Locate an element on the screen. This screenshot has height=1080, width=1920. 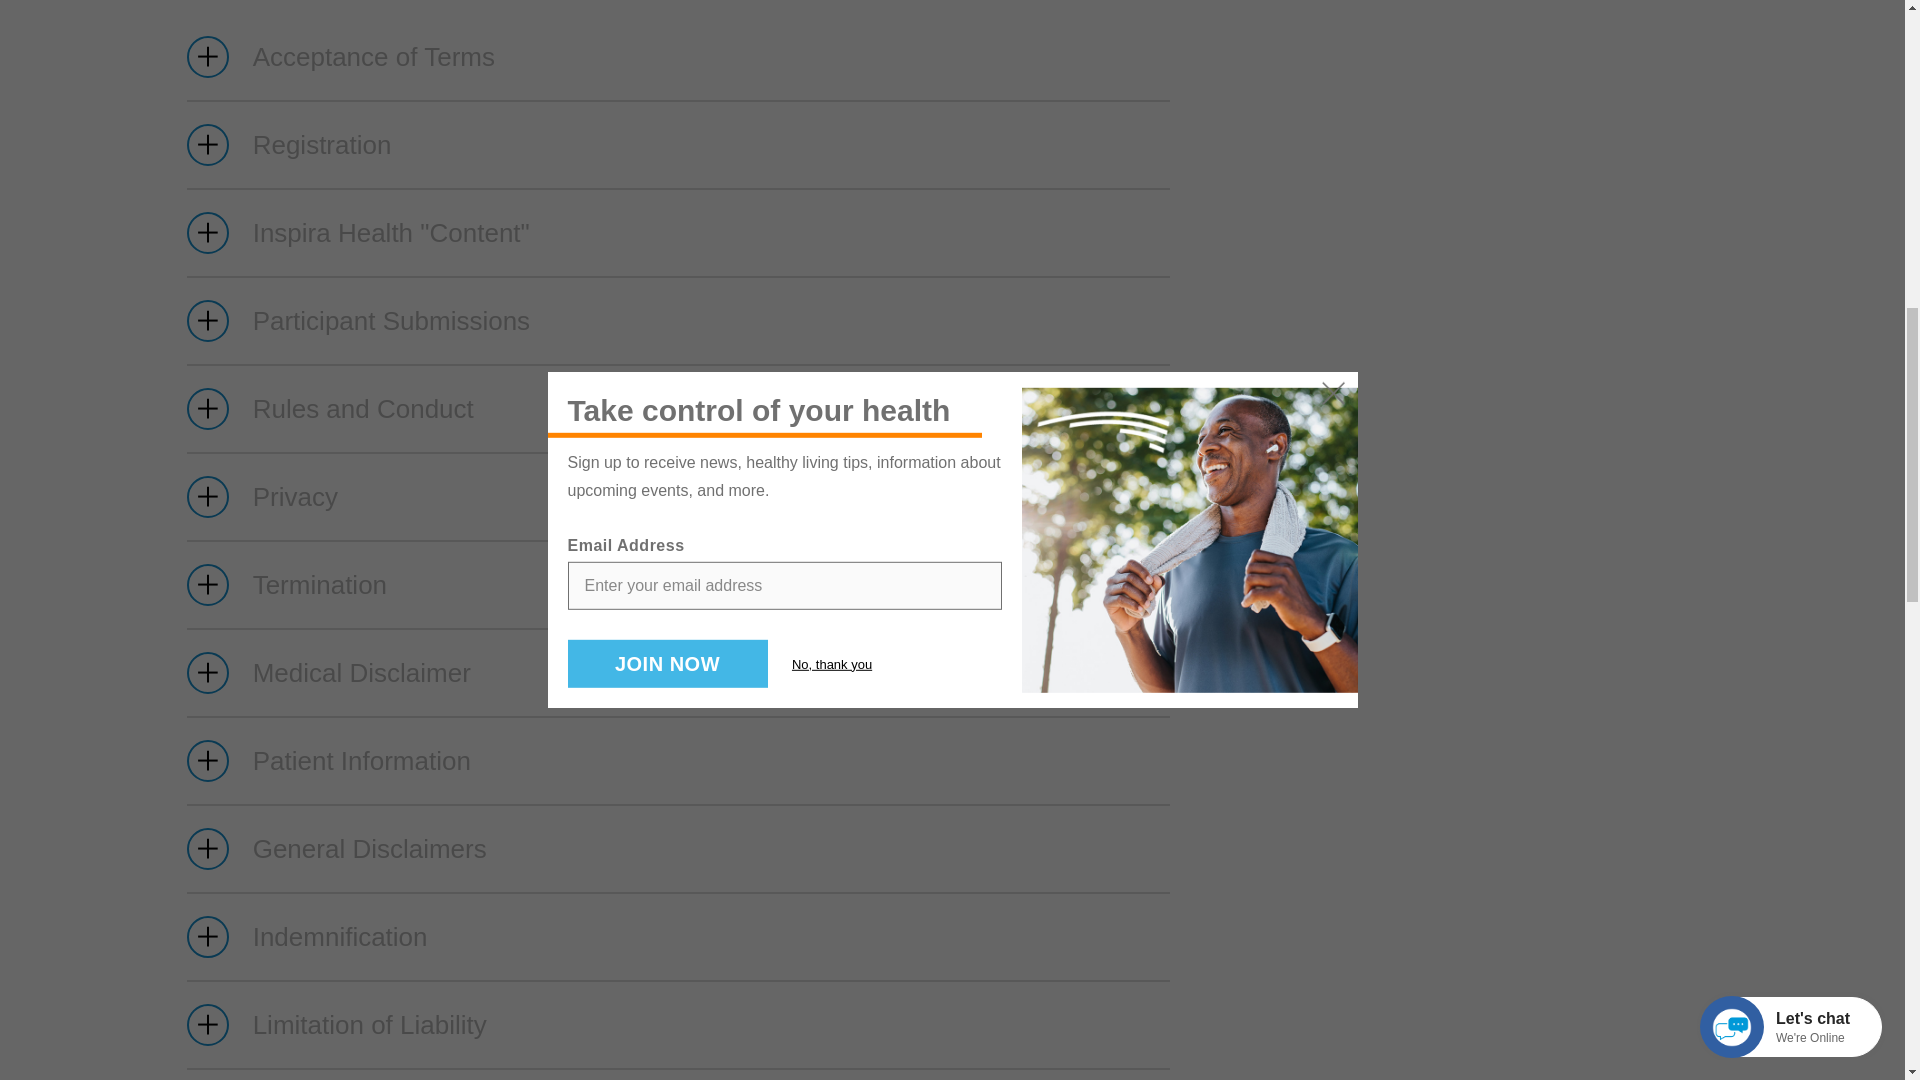
Open accordion content is located at coordinates (678, 848).